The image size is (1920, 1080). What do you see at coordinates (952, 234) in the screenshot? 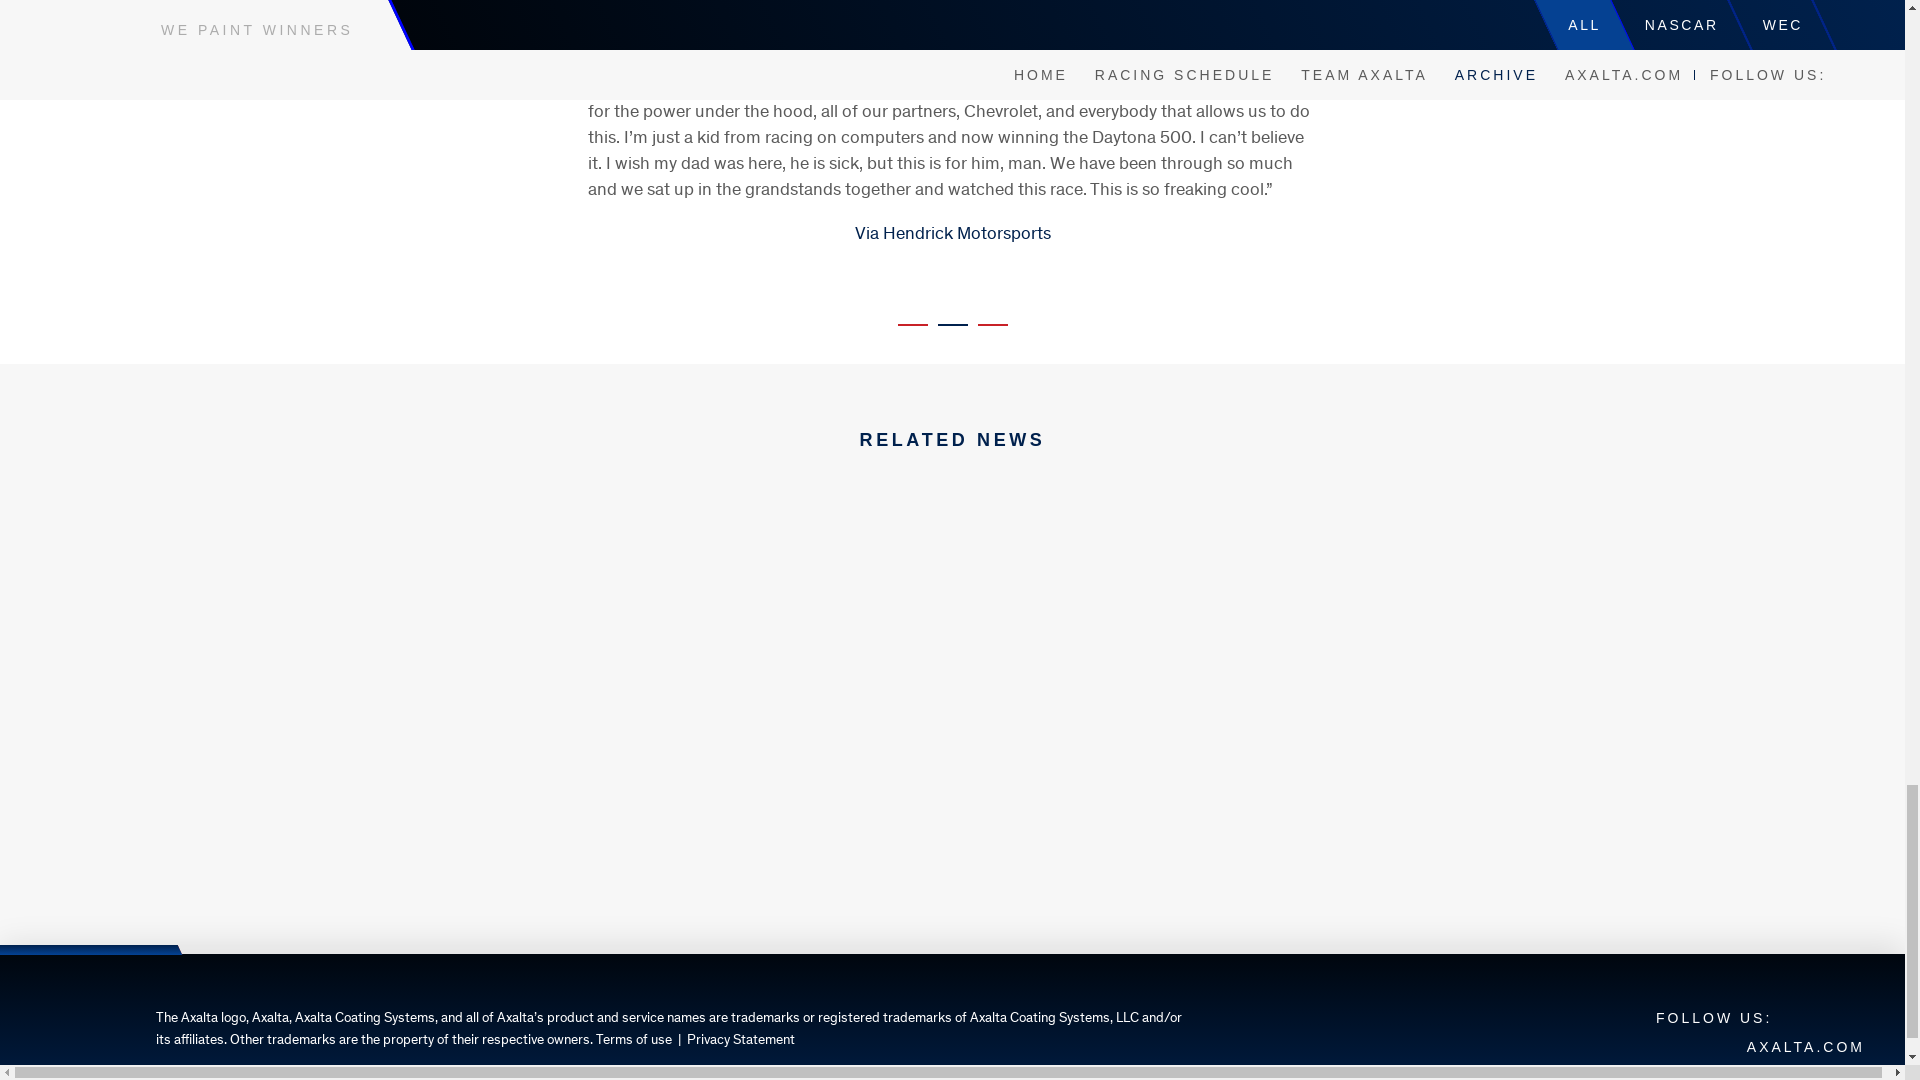
I see `Via Hendrick Motorsports` at bounding box center [952, 234].